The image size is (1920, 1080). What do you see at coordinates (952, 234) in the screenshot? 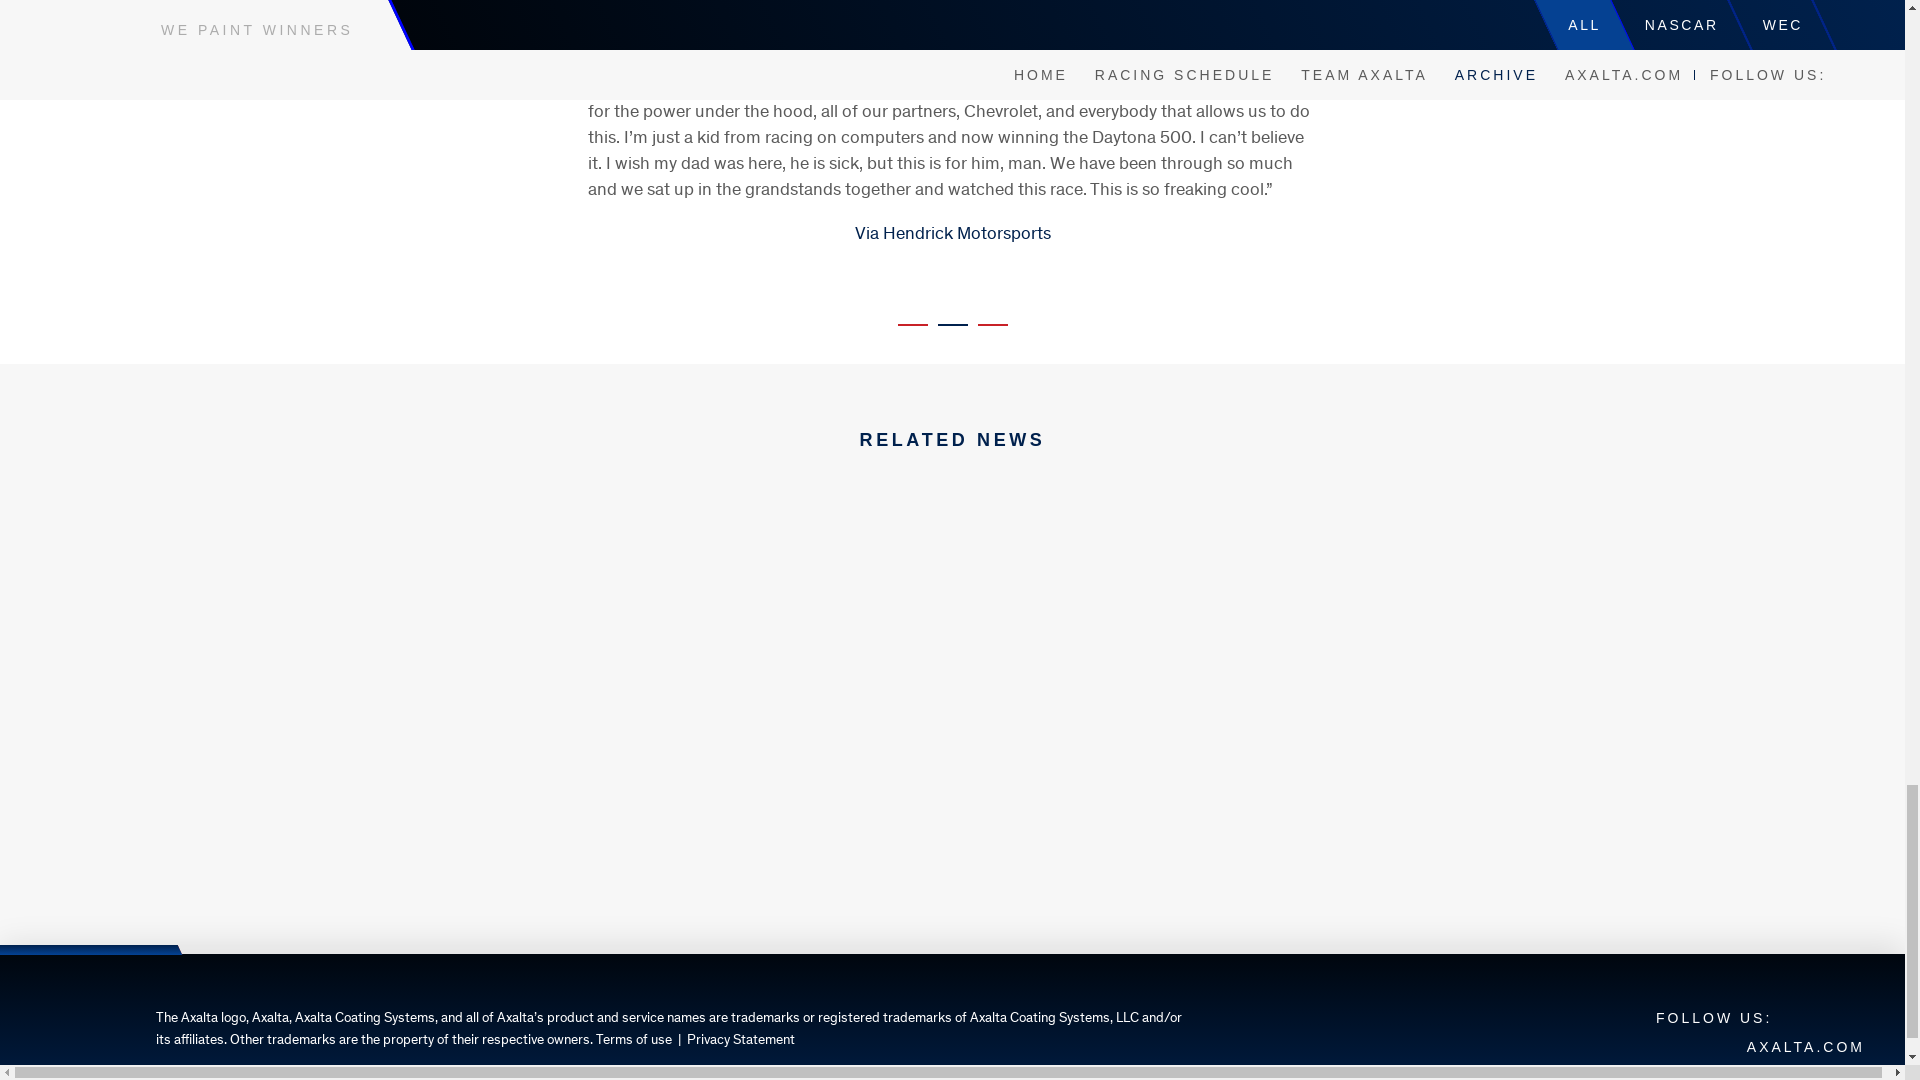
I see `Via Hendrick Motorsports` at bounding box center [952, 234].